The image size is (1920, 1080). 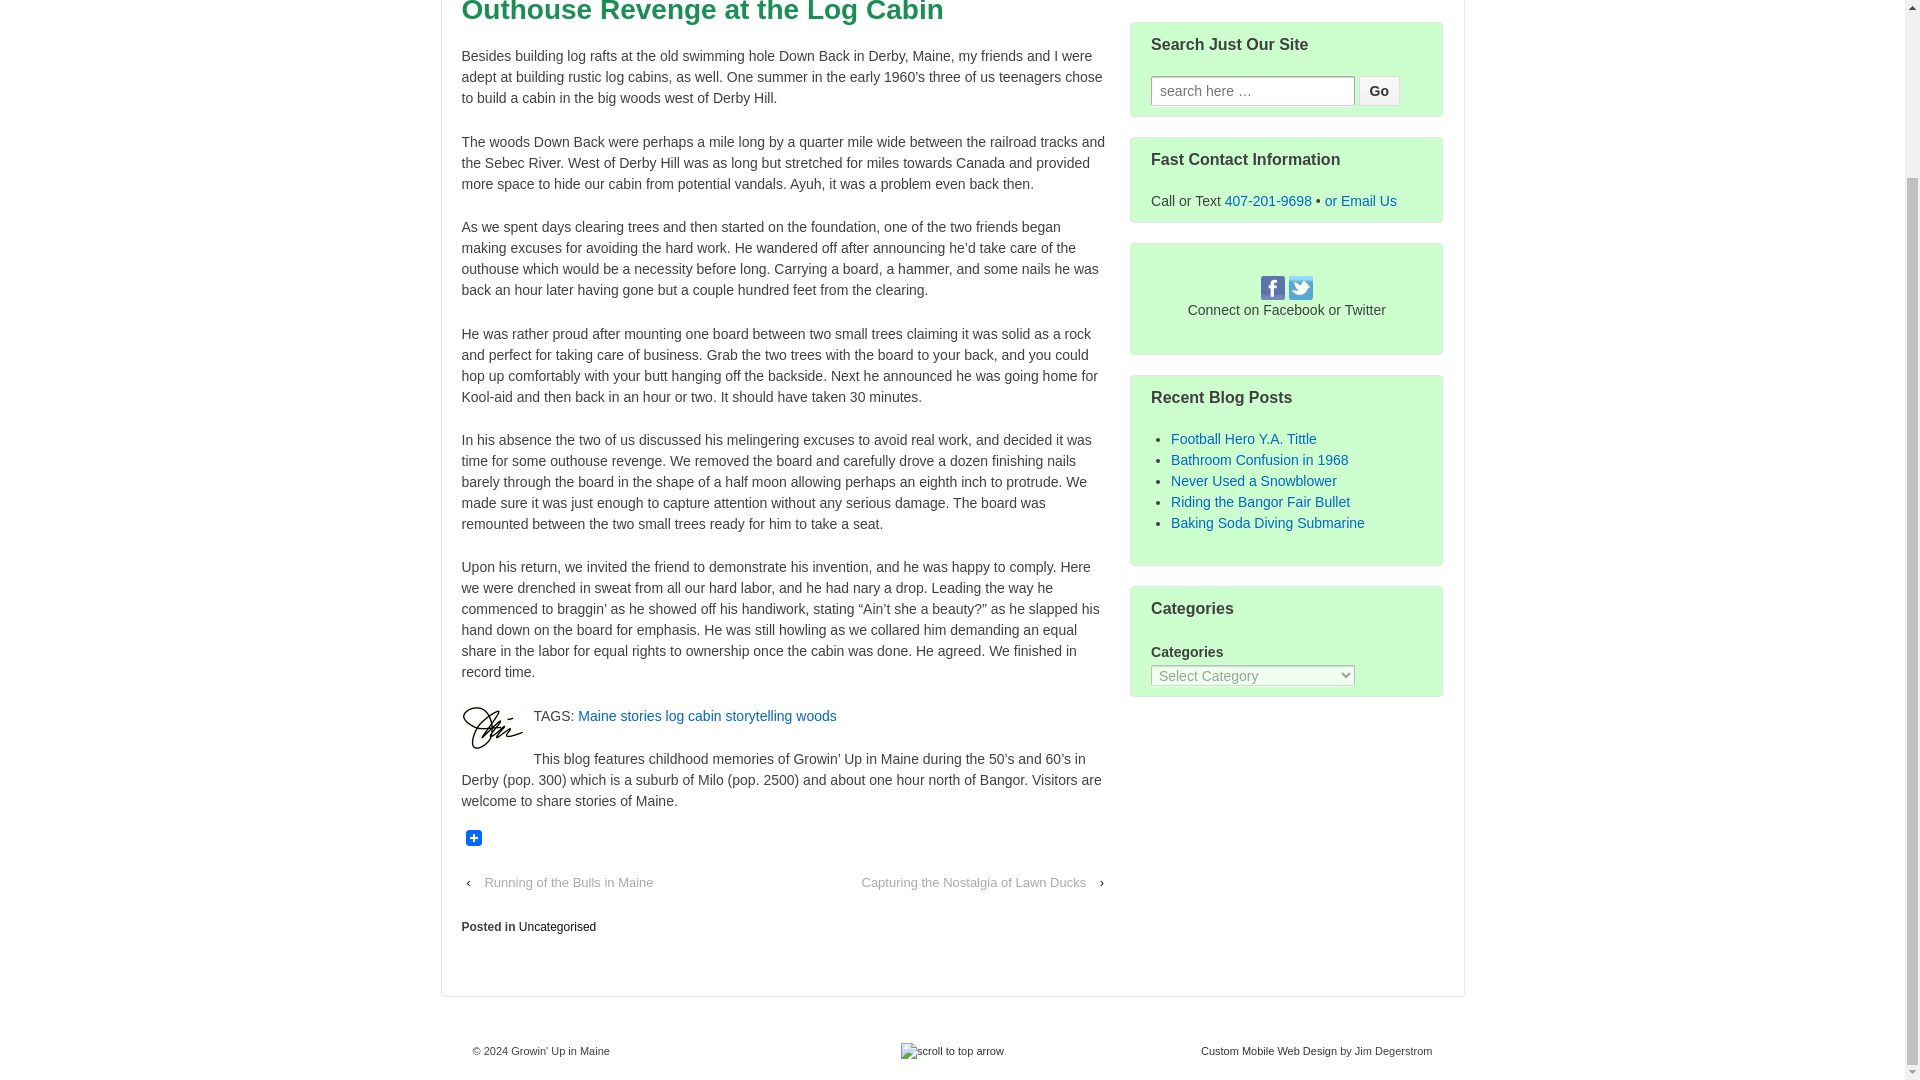 What do you see at coordinates (1254, 481) in the screenshot?
I see `Never Used a Snowblower` at bounding box center [1254, 481].